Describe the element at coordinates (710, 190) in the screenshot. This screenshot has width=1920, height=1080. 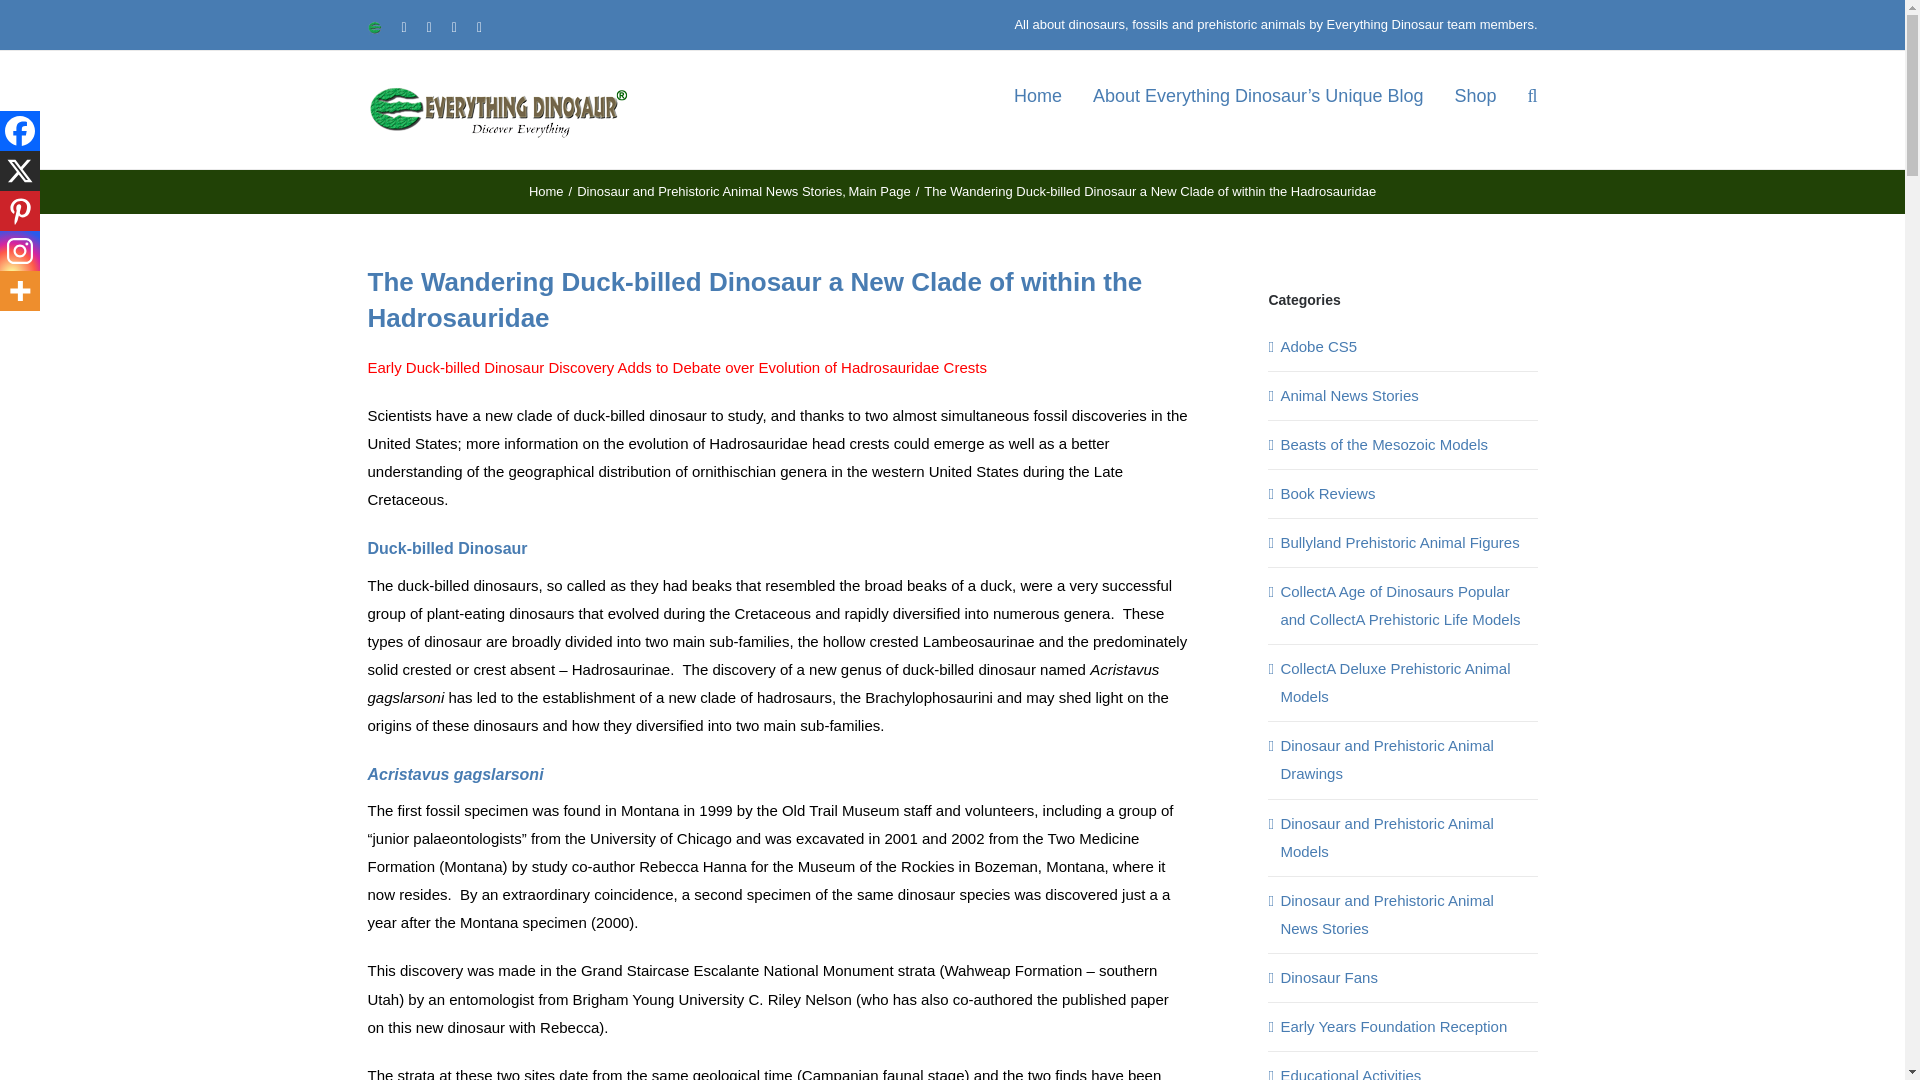
I see `Dinosaur and Prehistoric Animal News Stories` at that location.